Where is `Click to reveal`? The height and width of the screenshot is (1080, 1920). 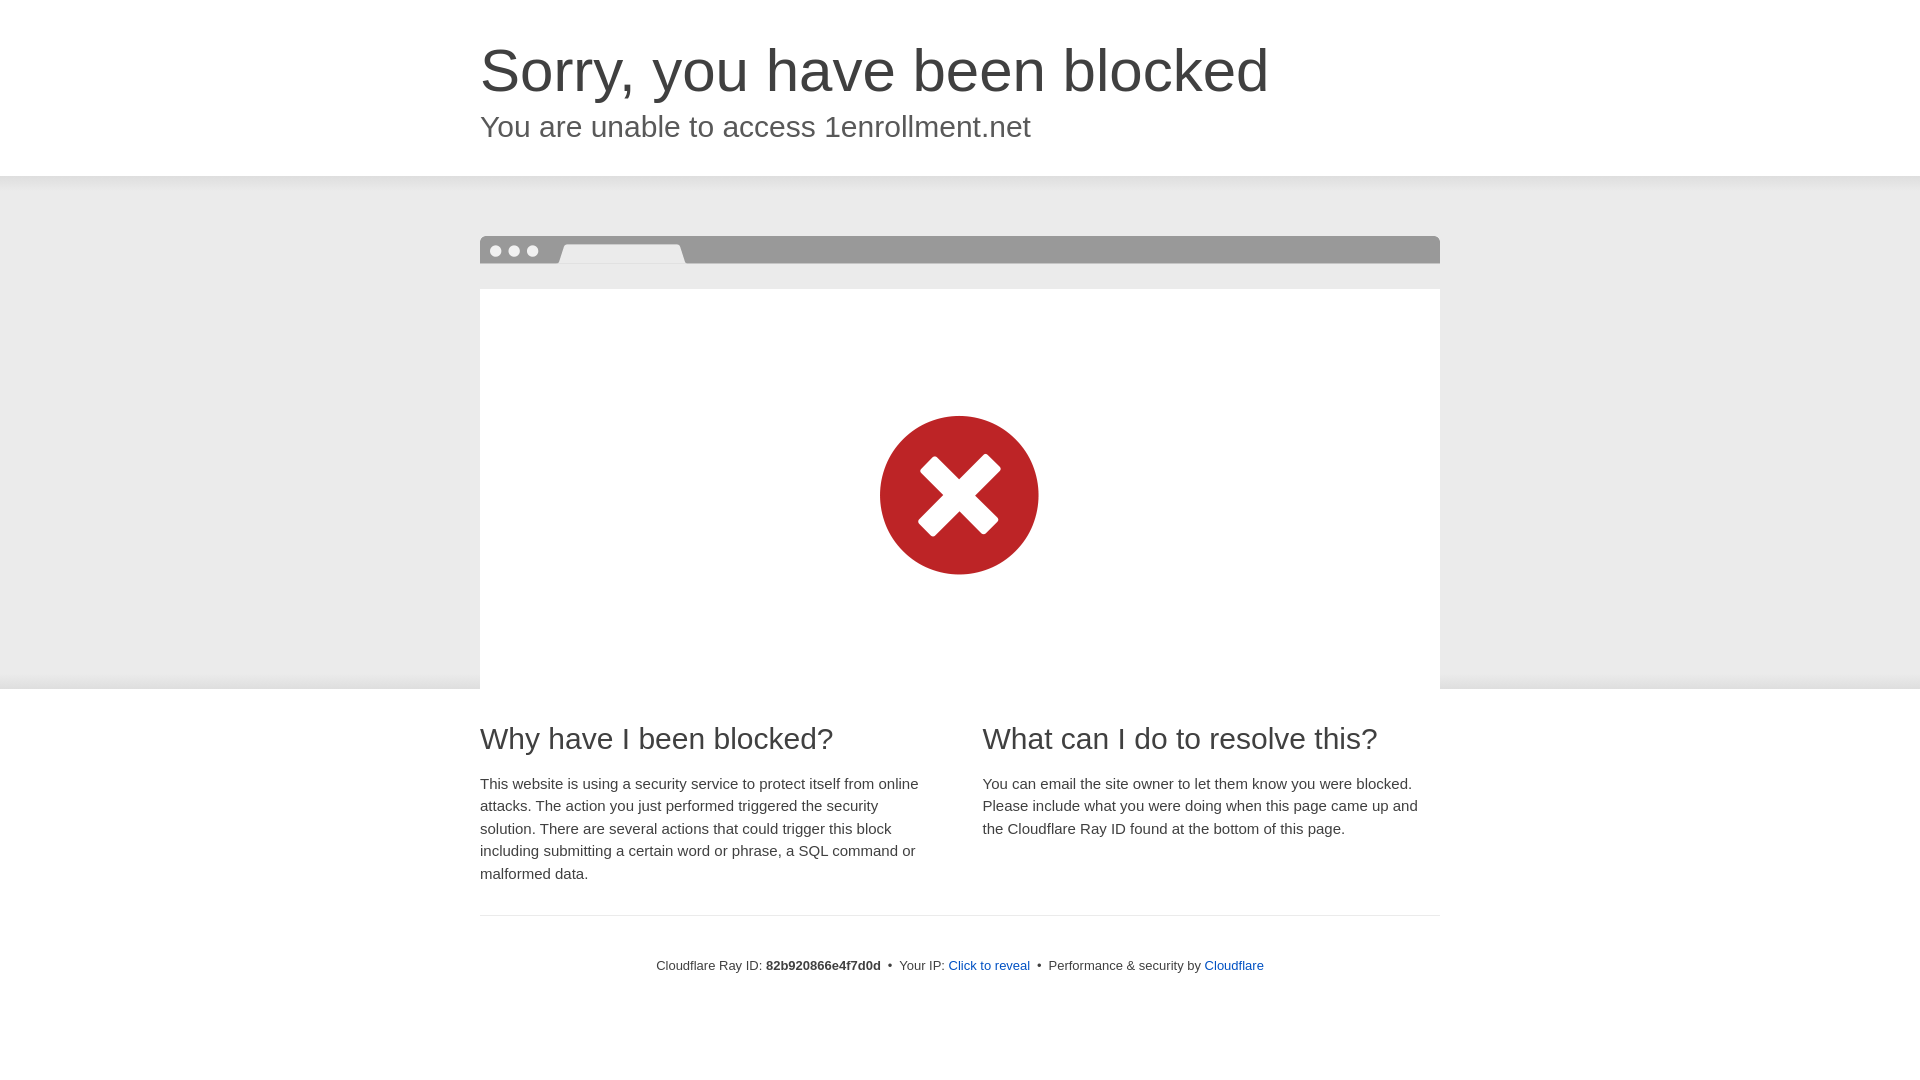
Click to reveal is located at coordinates (990, 966).